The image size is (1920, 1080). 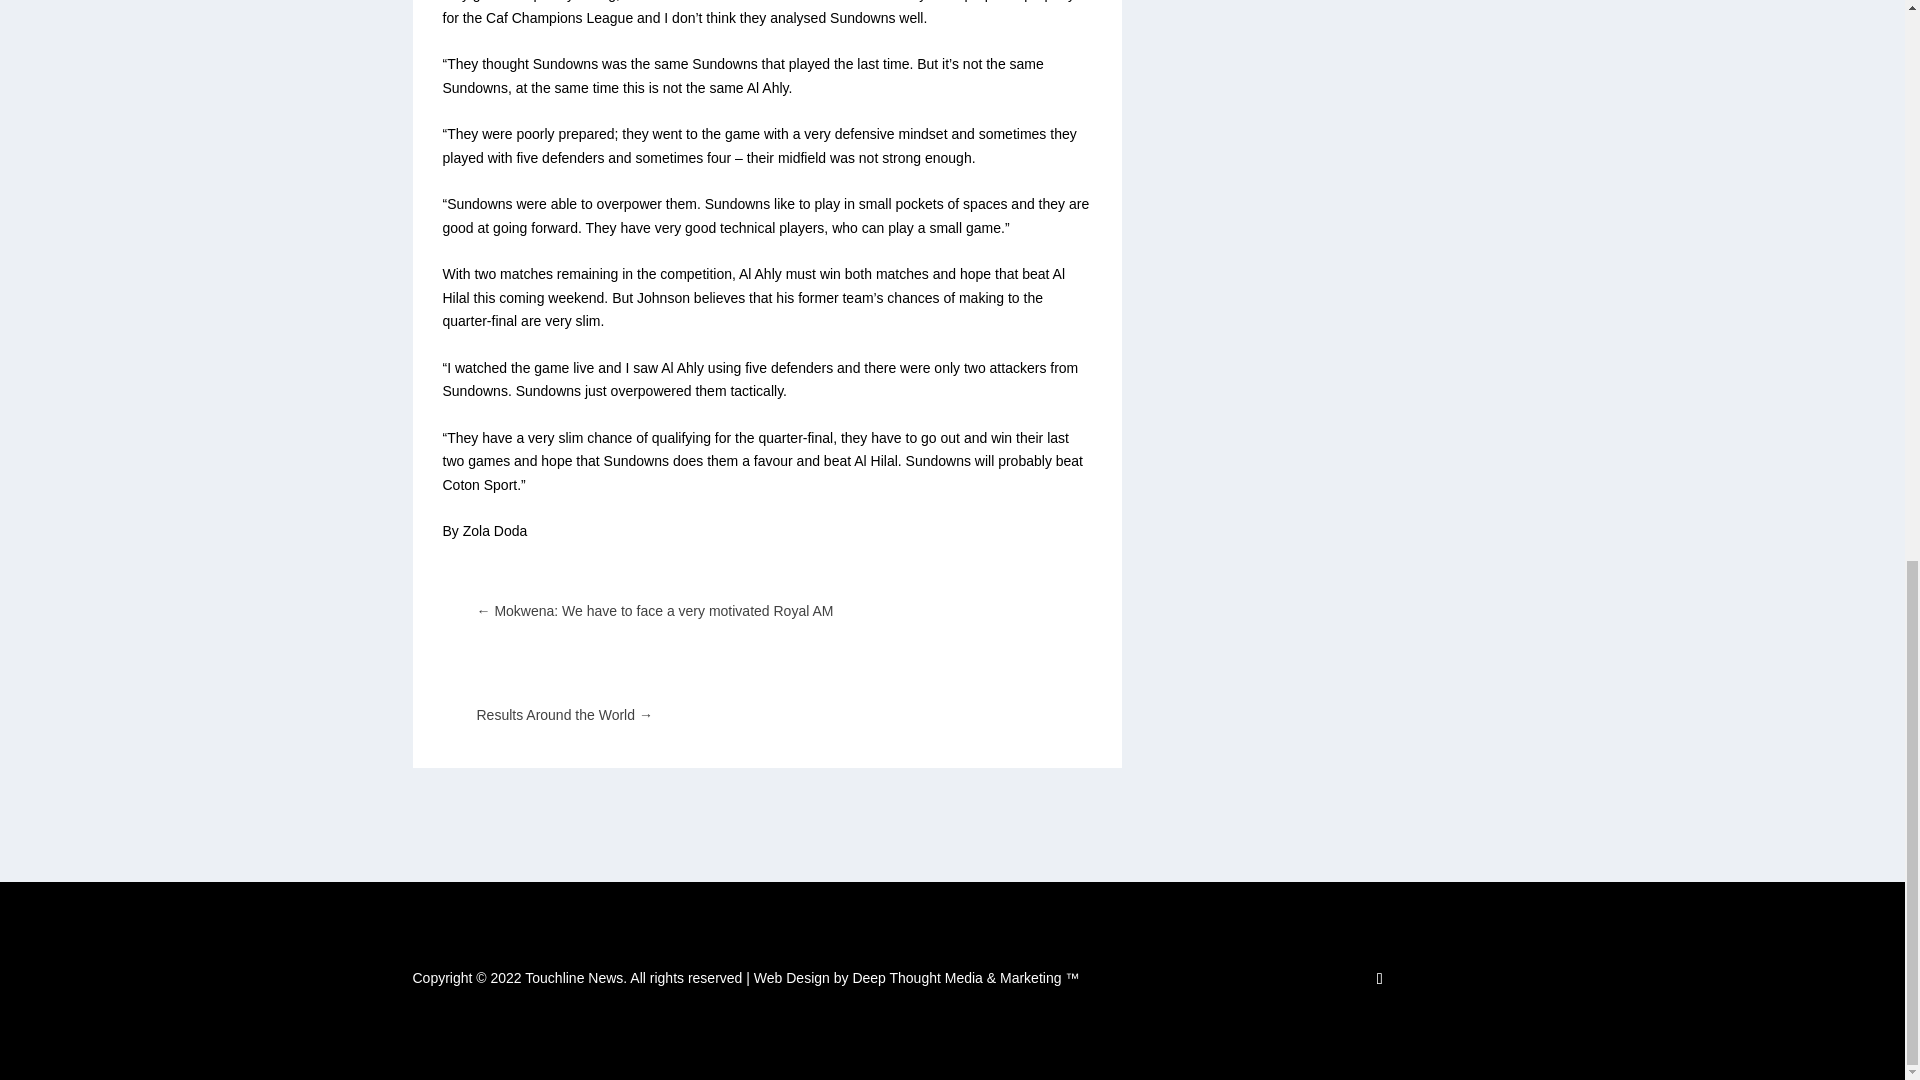 What do you see at coordinates (916, 978) in the screenshot?
I see `Digital Marketing Company Cape Town` at bounding box center [916, 978].